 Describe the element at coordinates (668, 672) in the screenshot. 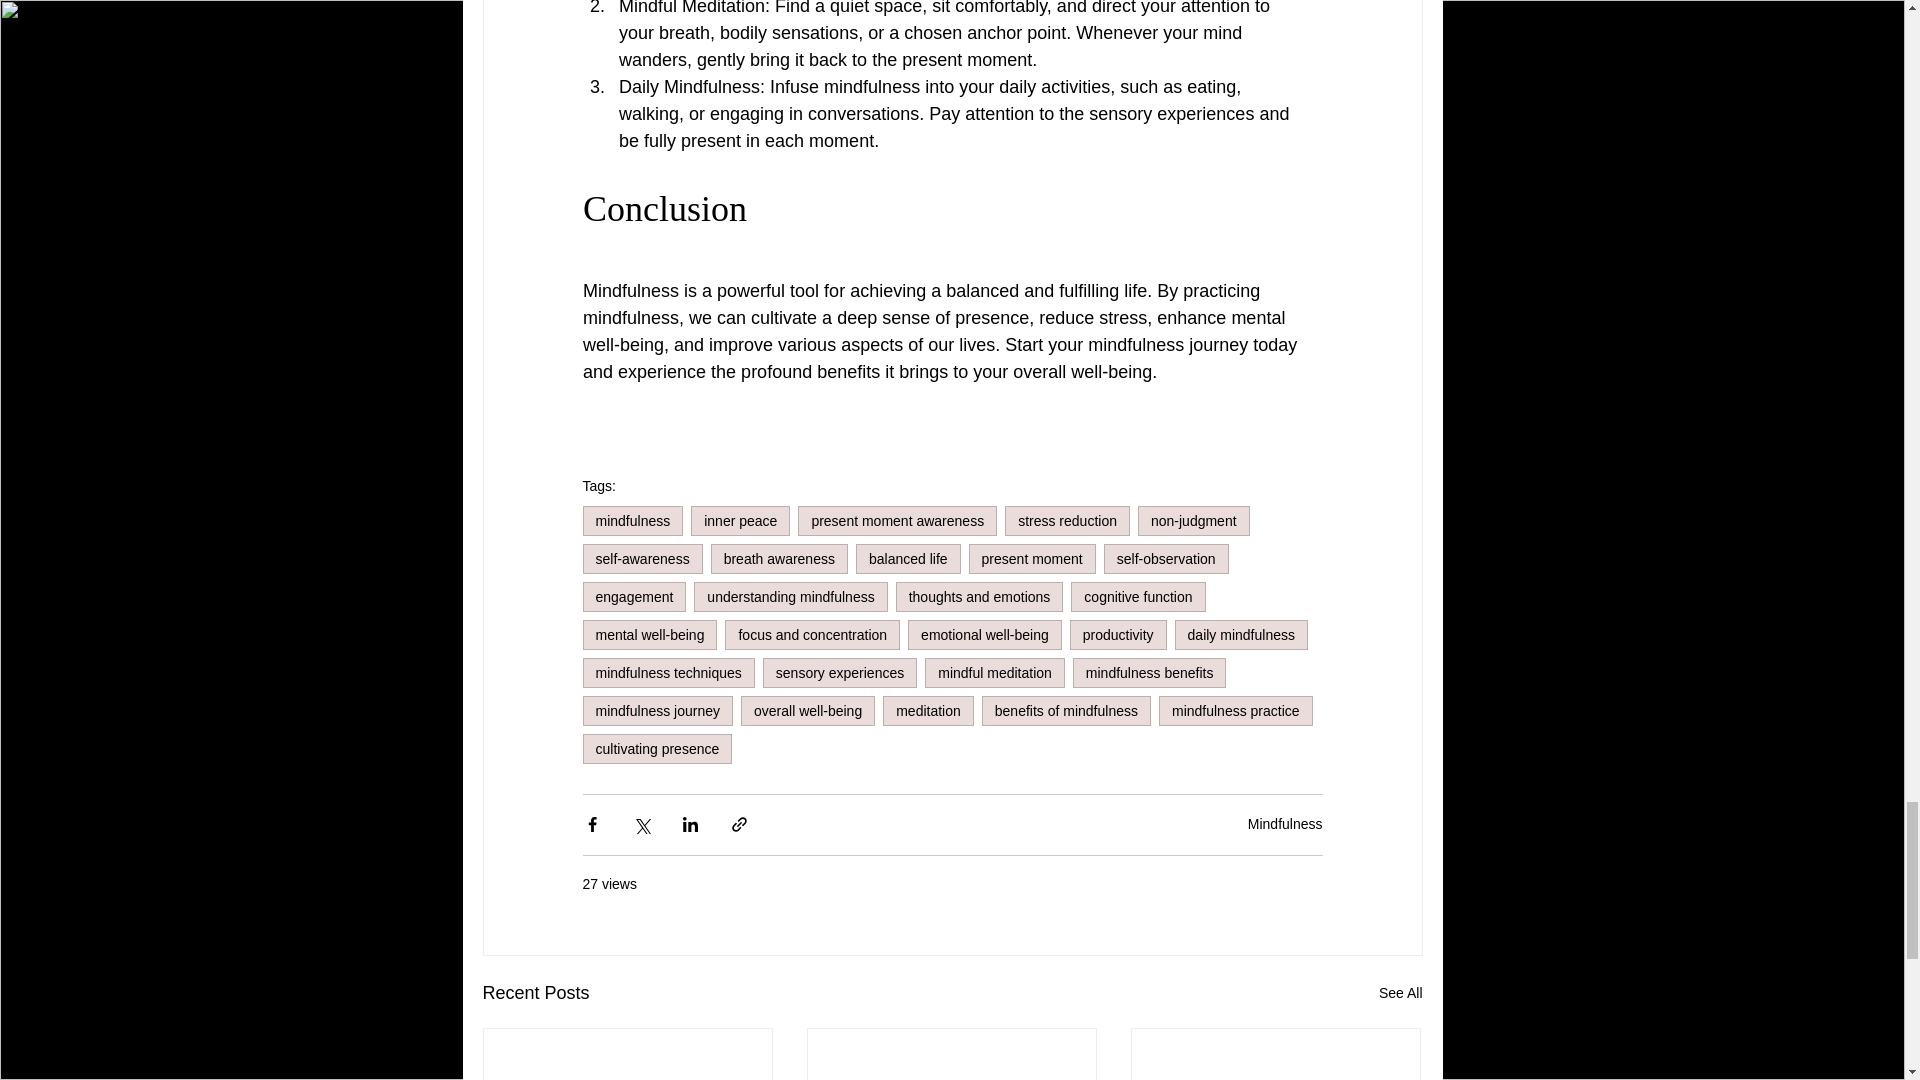

I see `mindfulness techniques` at that location.